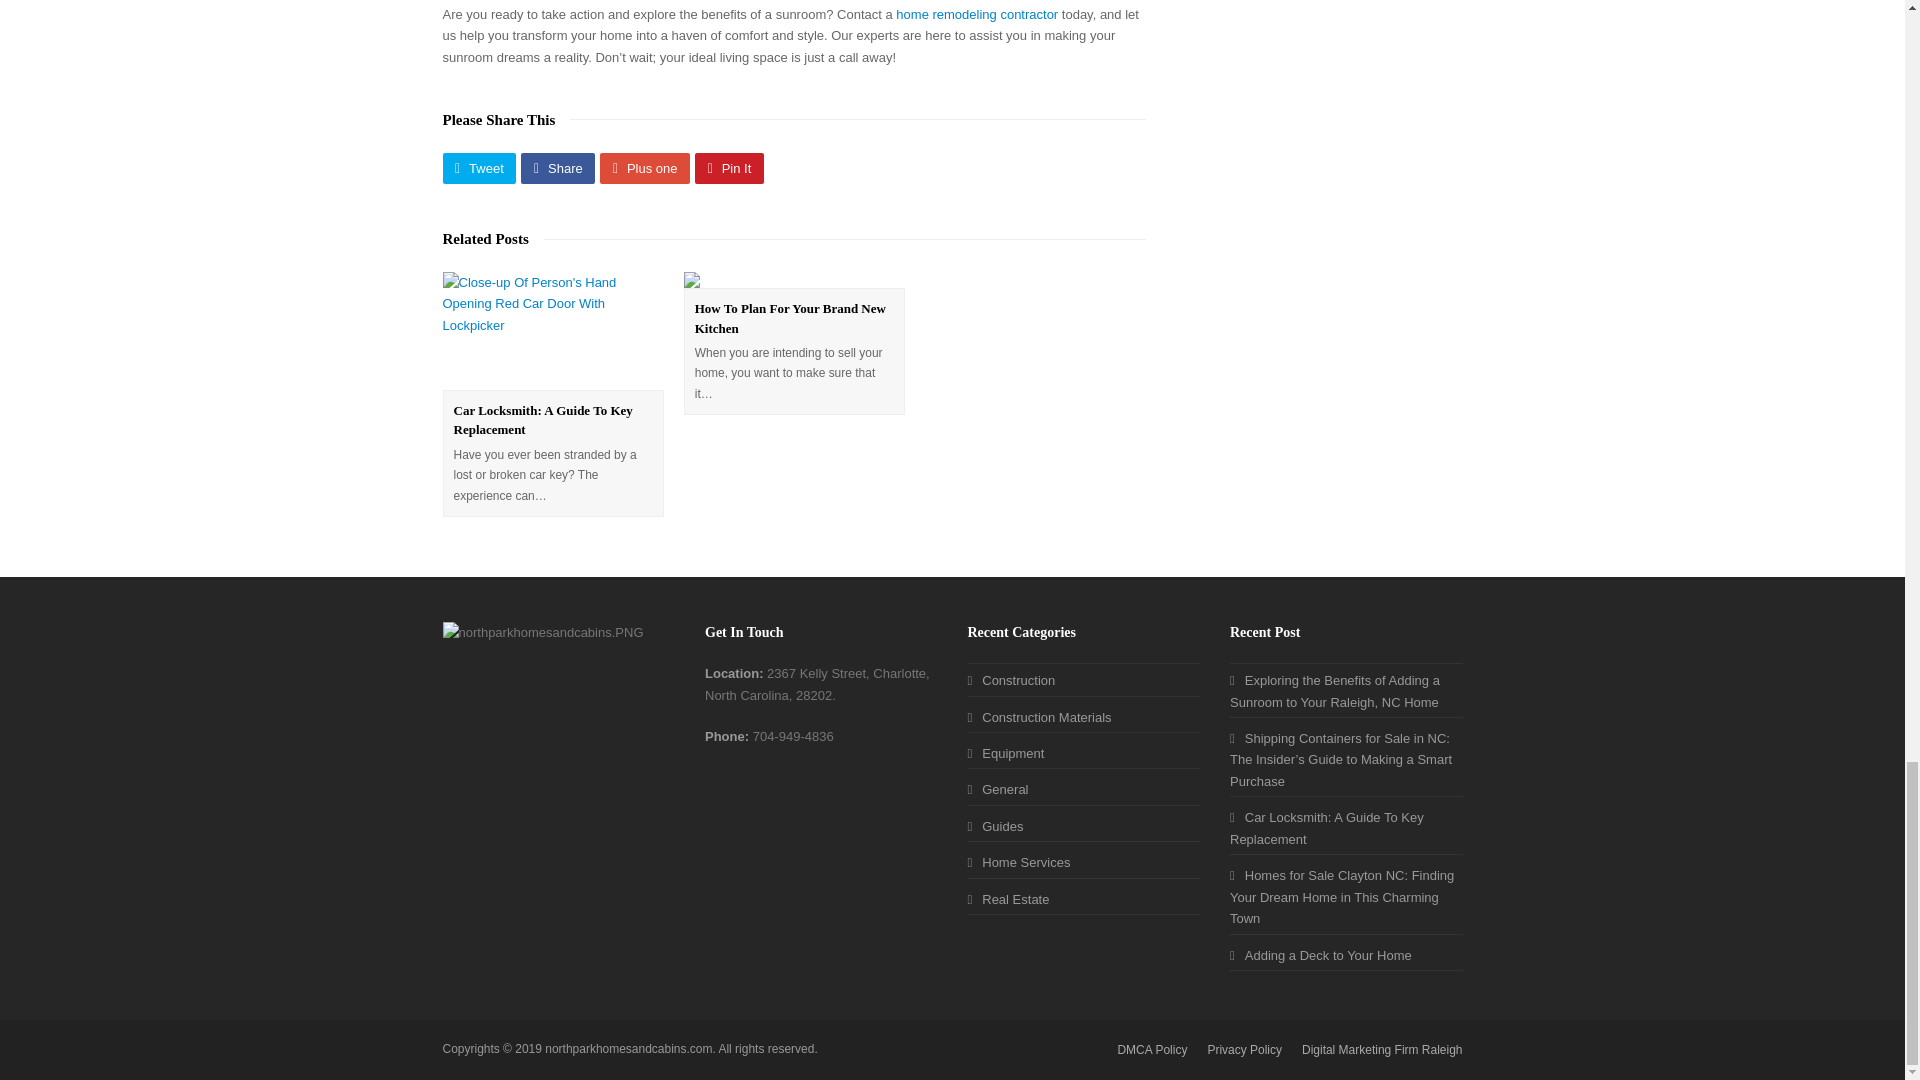 The width and height of the screenshot is (1920, 1080). What do you see at coordinates (1152, 1050) in the screenshot?
I see `DMCA Policy` at bounding box center [1152, 1050].